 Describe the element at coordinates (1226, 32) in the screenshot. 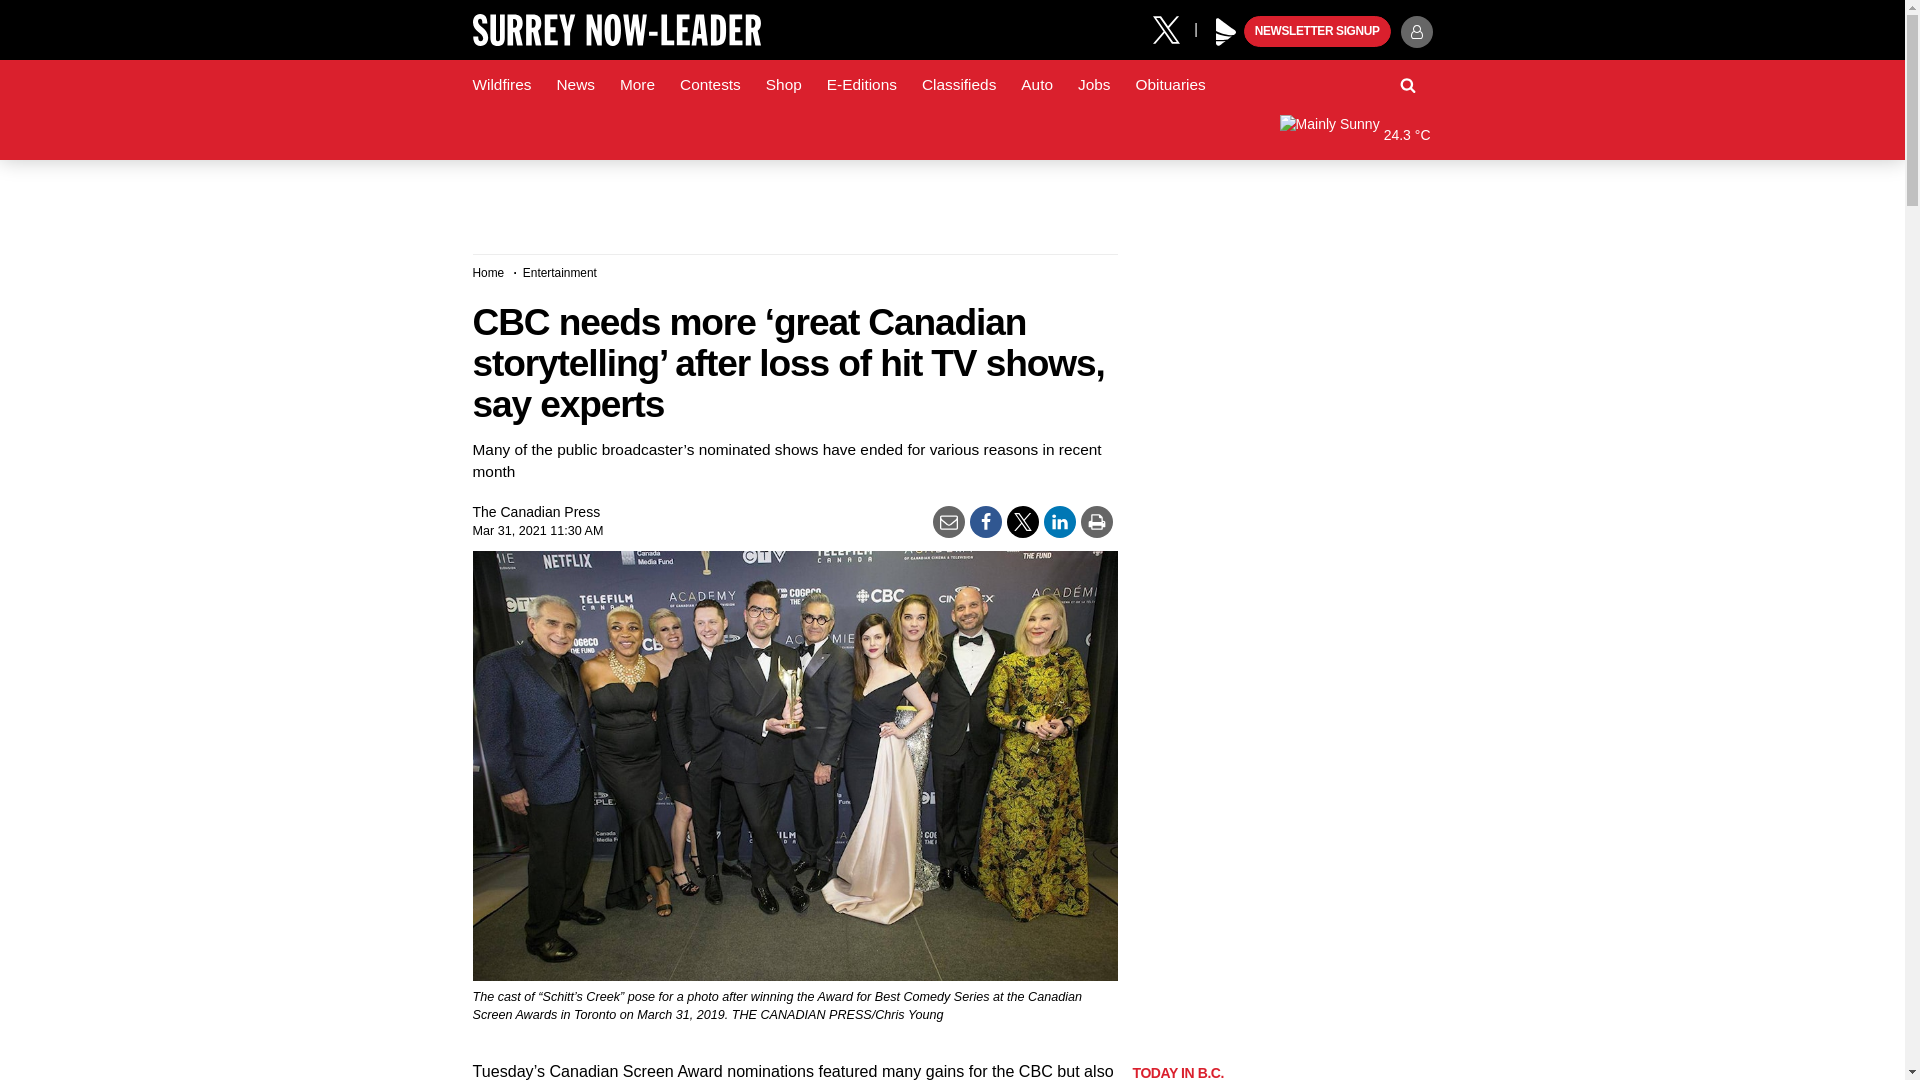

I see `Black Press Media` at that location.